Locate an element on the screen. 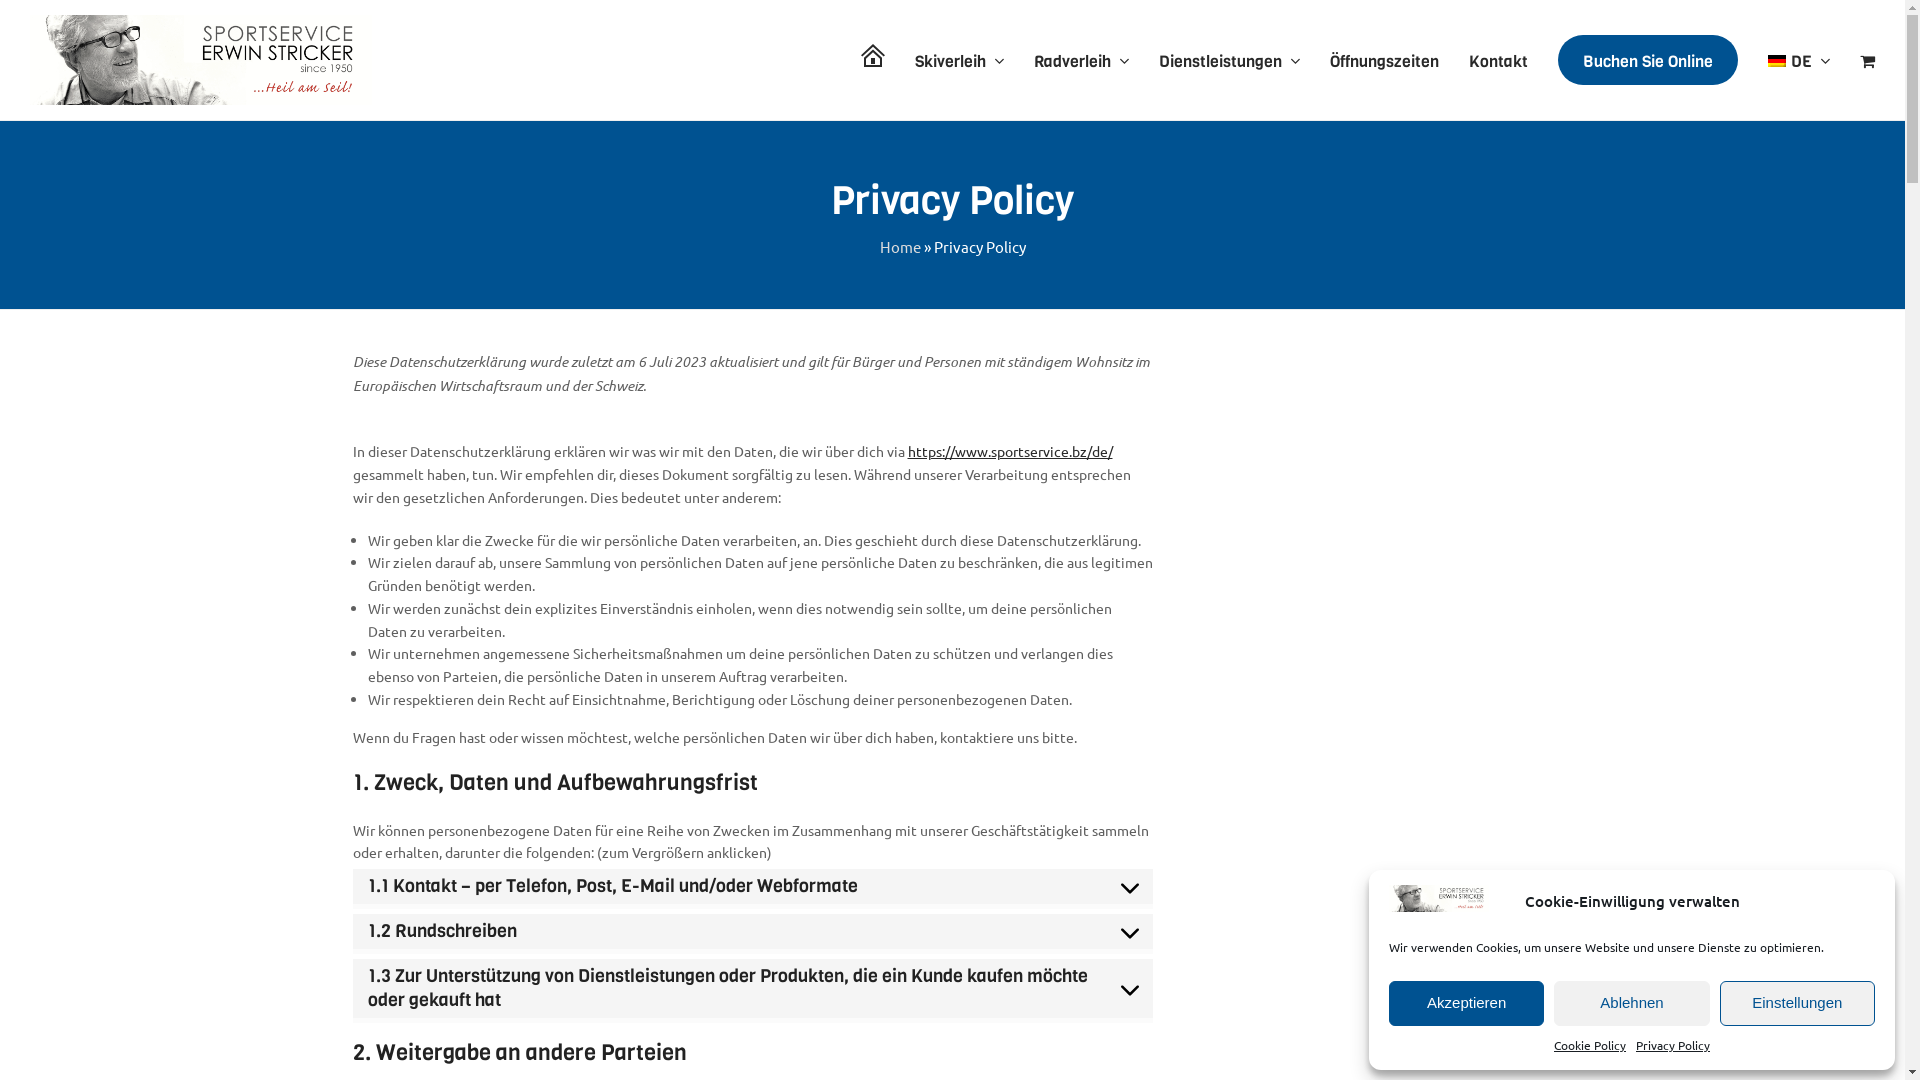  Ablehnen is located at coordinates (1632, 1002).